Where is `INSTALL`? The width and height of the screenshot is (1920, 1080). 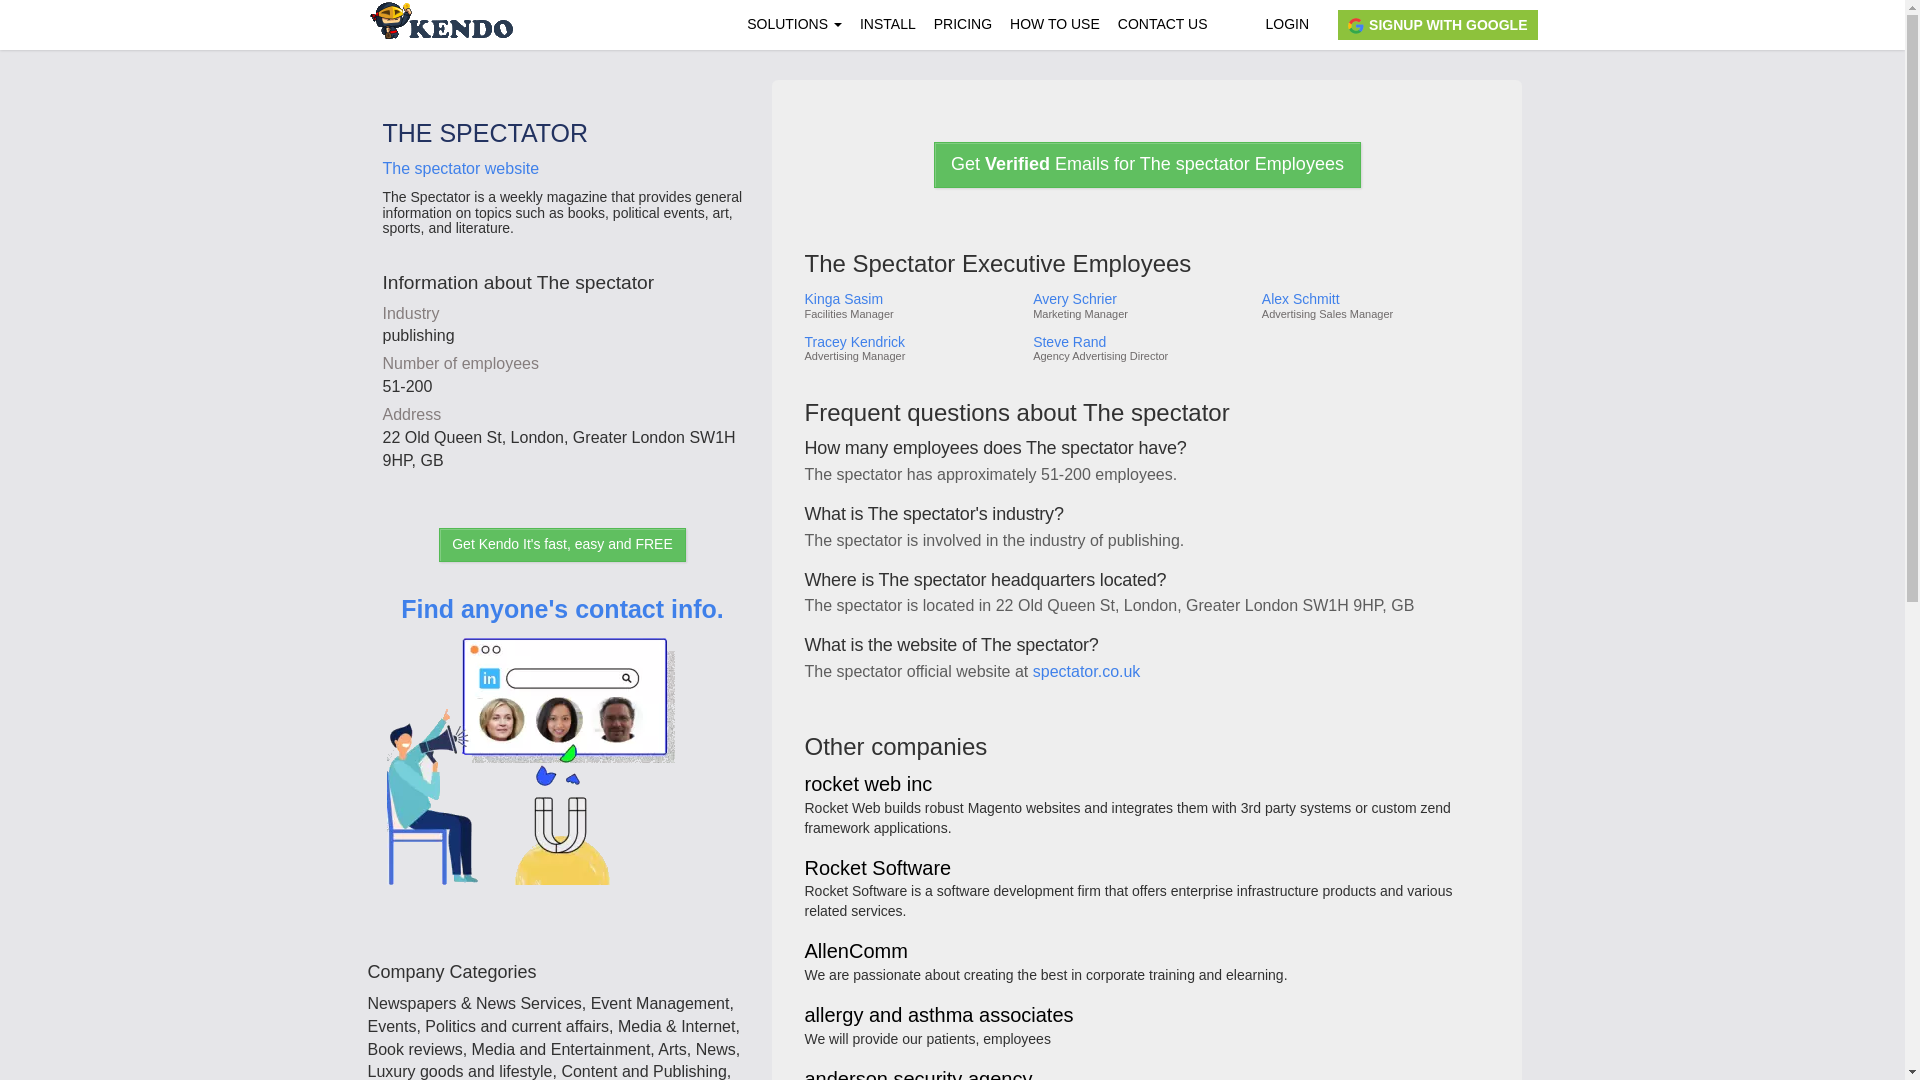
INSTALL is located at coordinates (888, 24).